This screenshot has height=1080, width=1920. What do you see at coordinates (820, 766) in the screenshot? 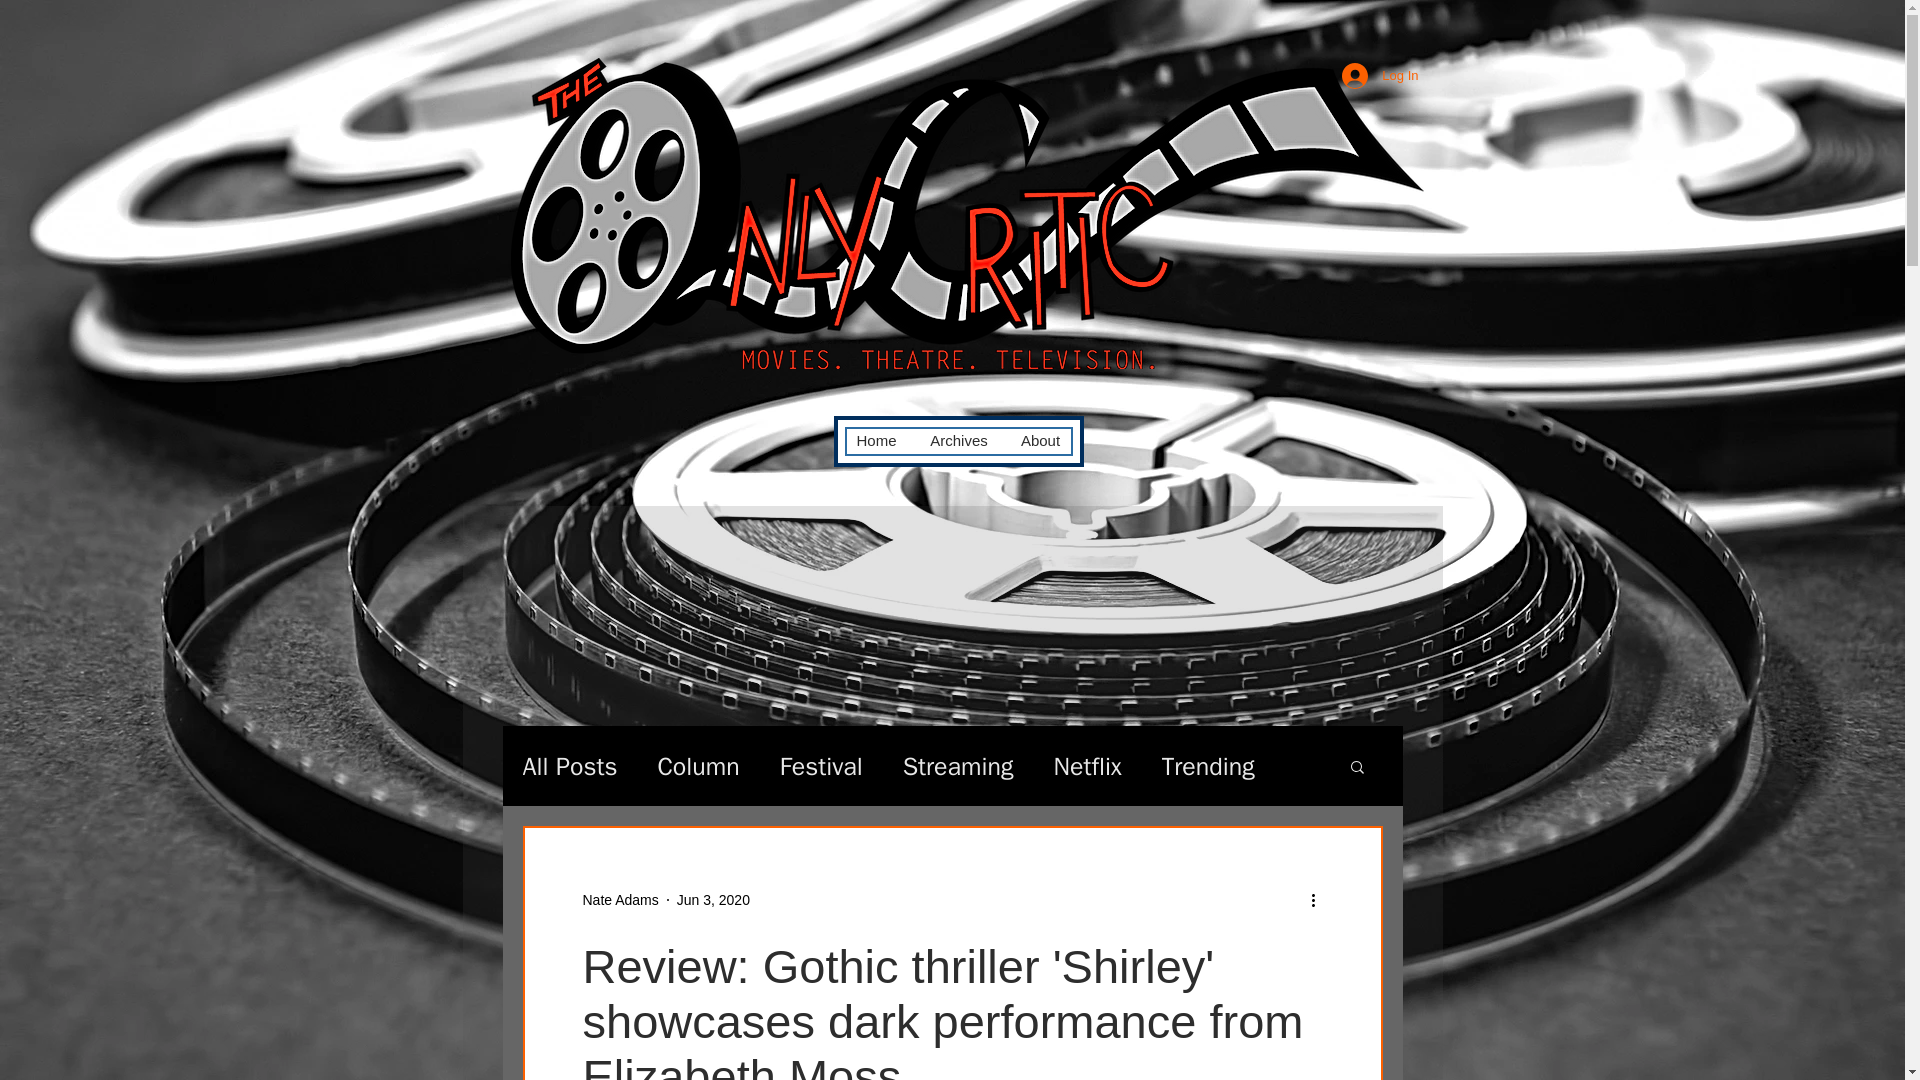
I see `Festival` at bounding box center [820, 766].